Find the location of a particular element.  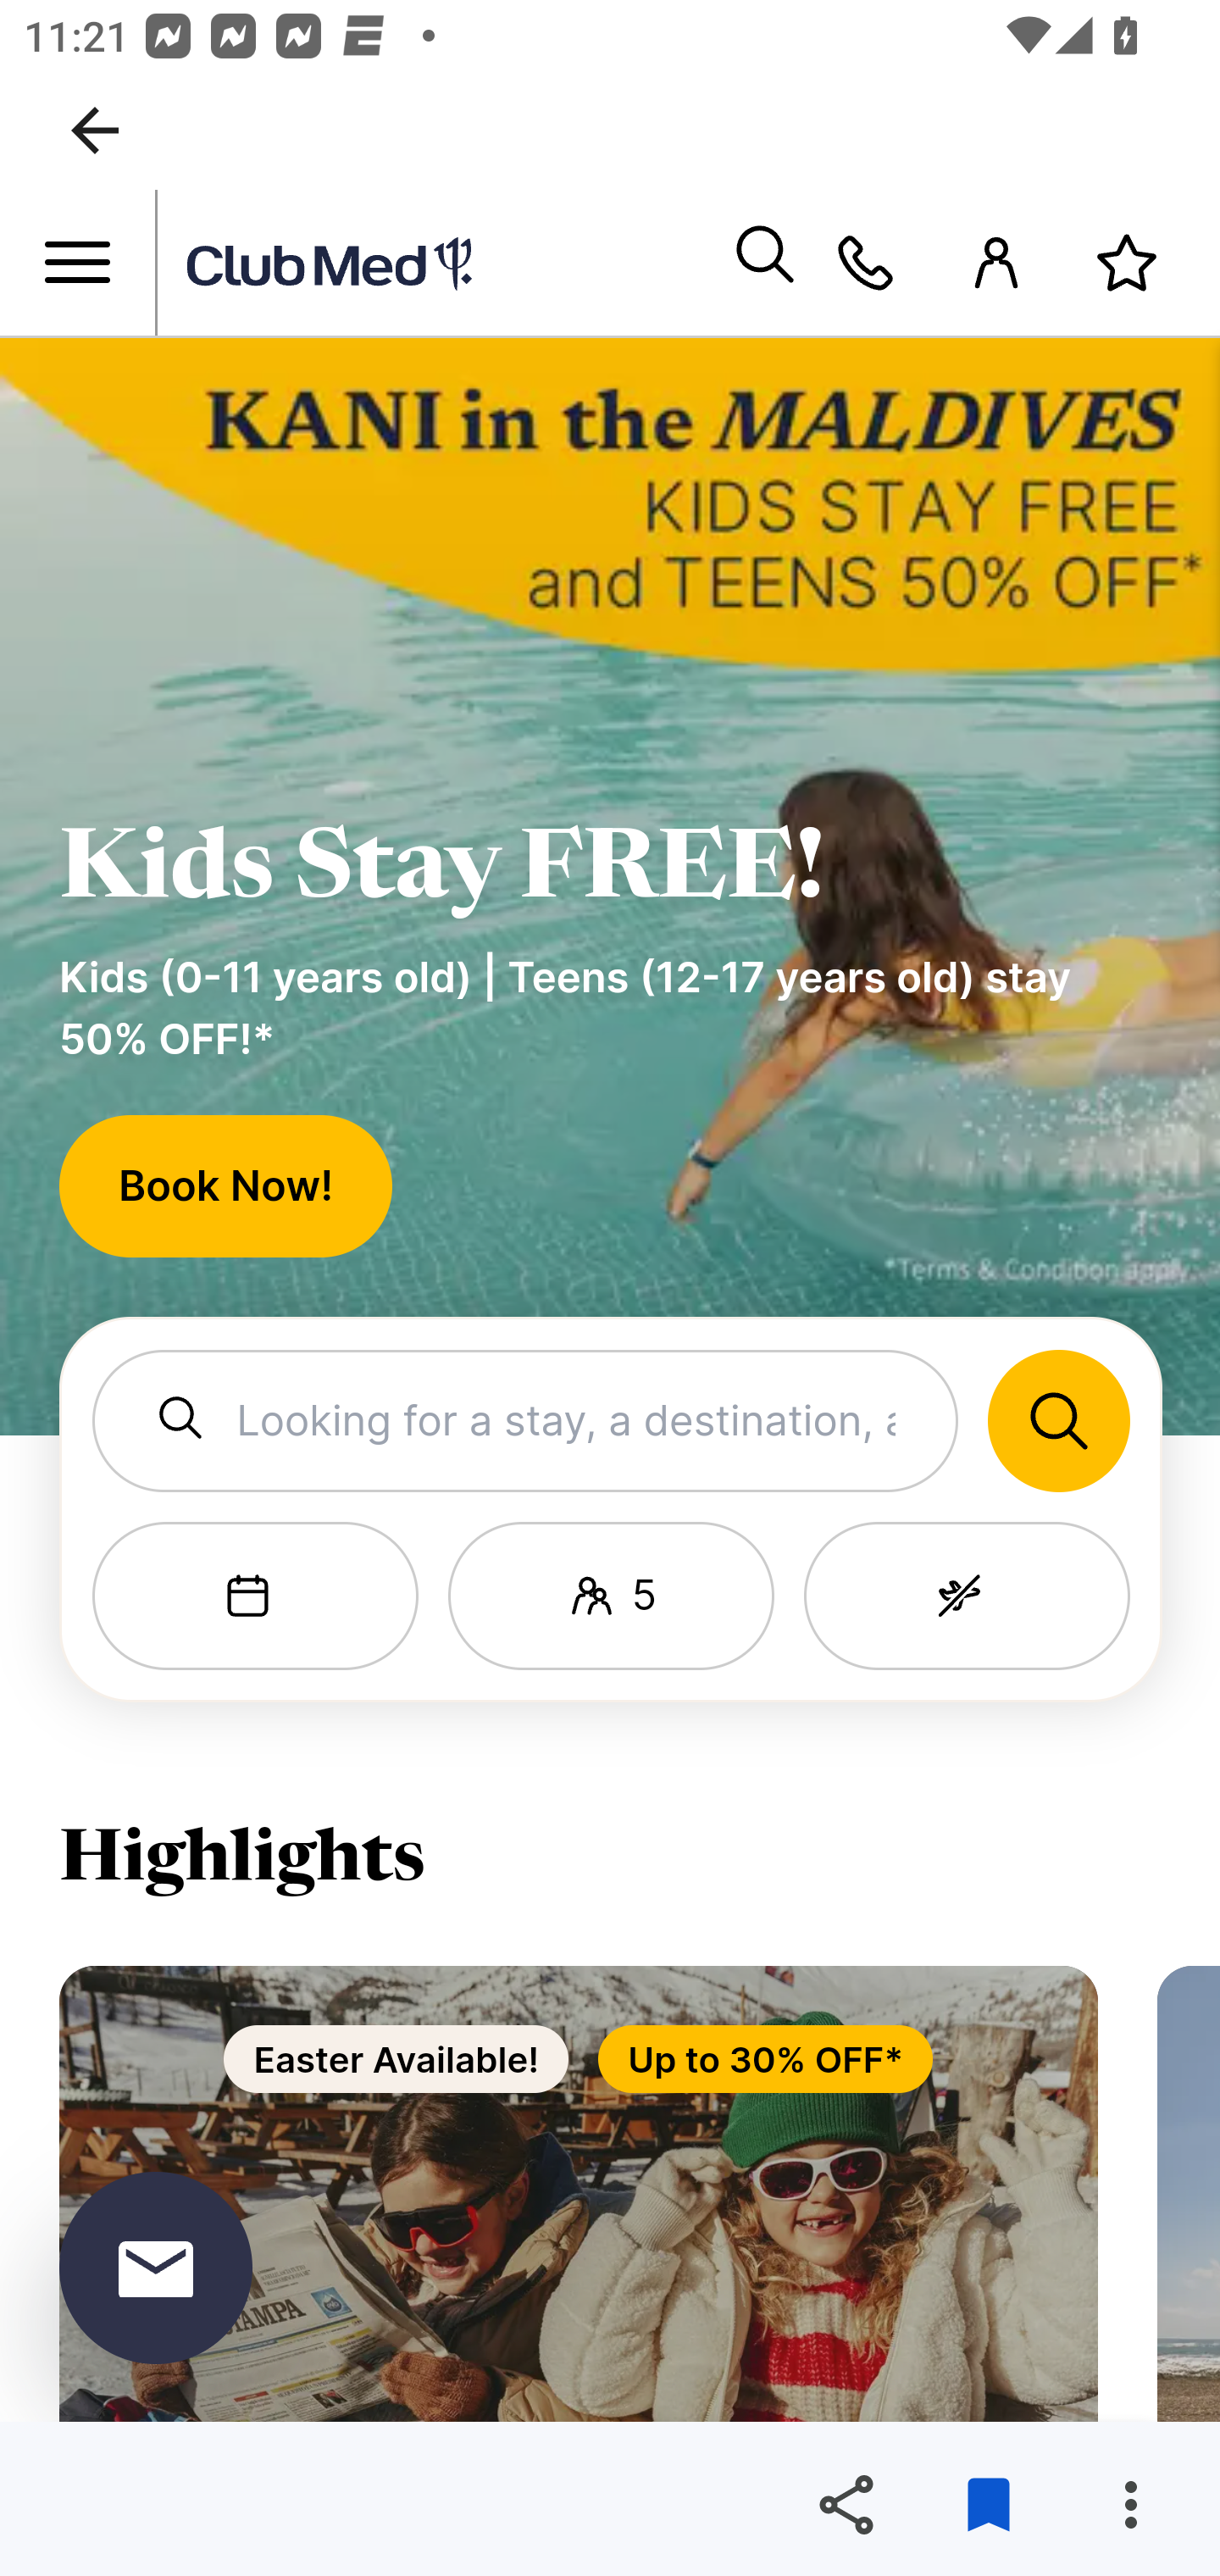

Club Med Homepage is located at coordinates (443, 264).